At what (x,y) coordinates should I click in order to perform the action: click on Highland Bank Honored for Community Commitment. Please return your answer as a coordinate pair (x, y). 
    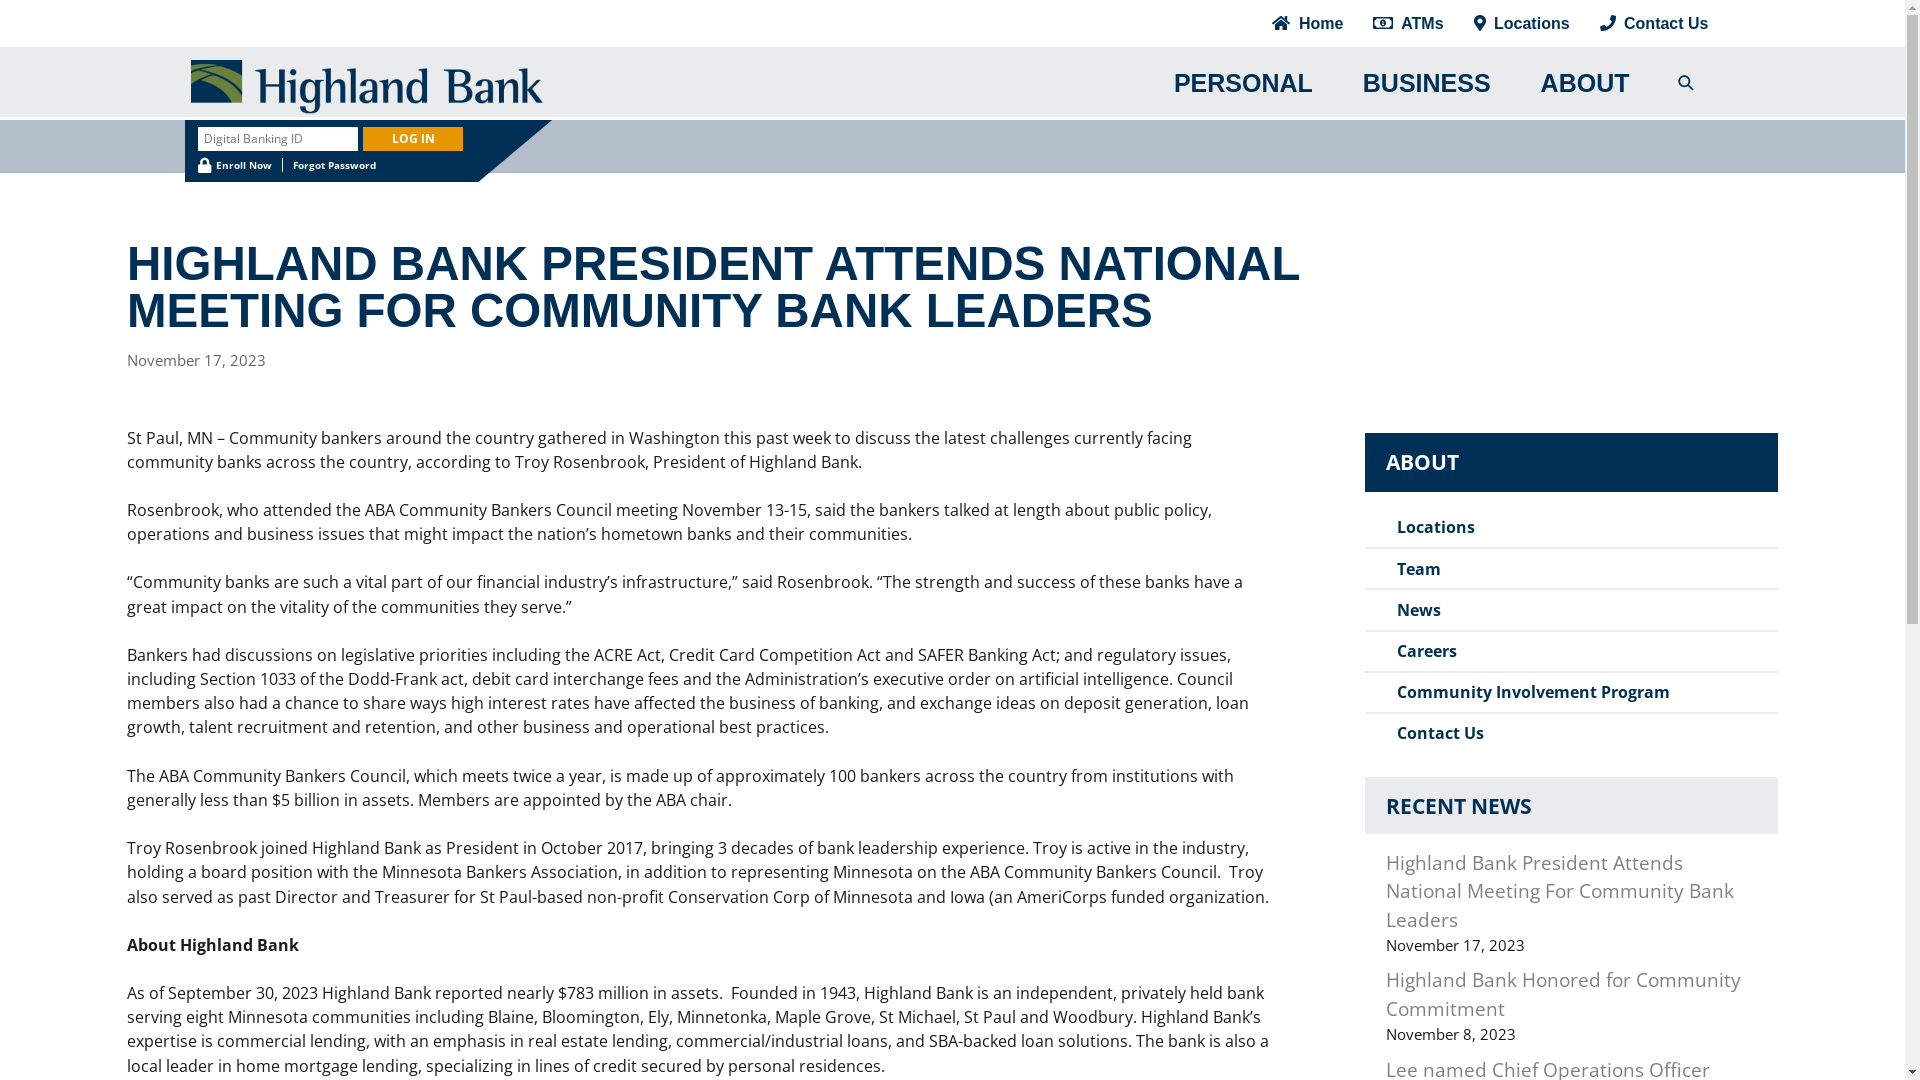
    Looking at the image, I should click on (1564, 994).